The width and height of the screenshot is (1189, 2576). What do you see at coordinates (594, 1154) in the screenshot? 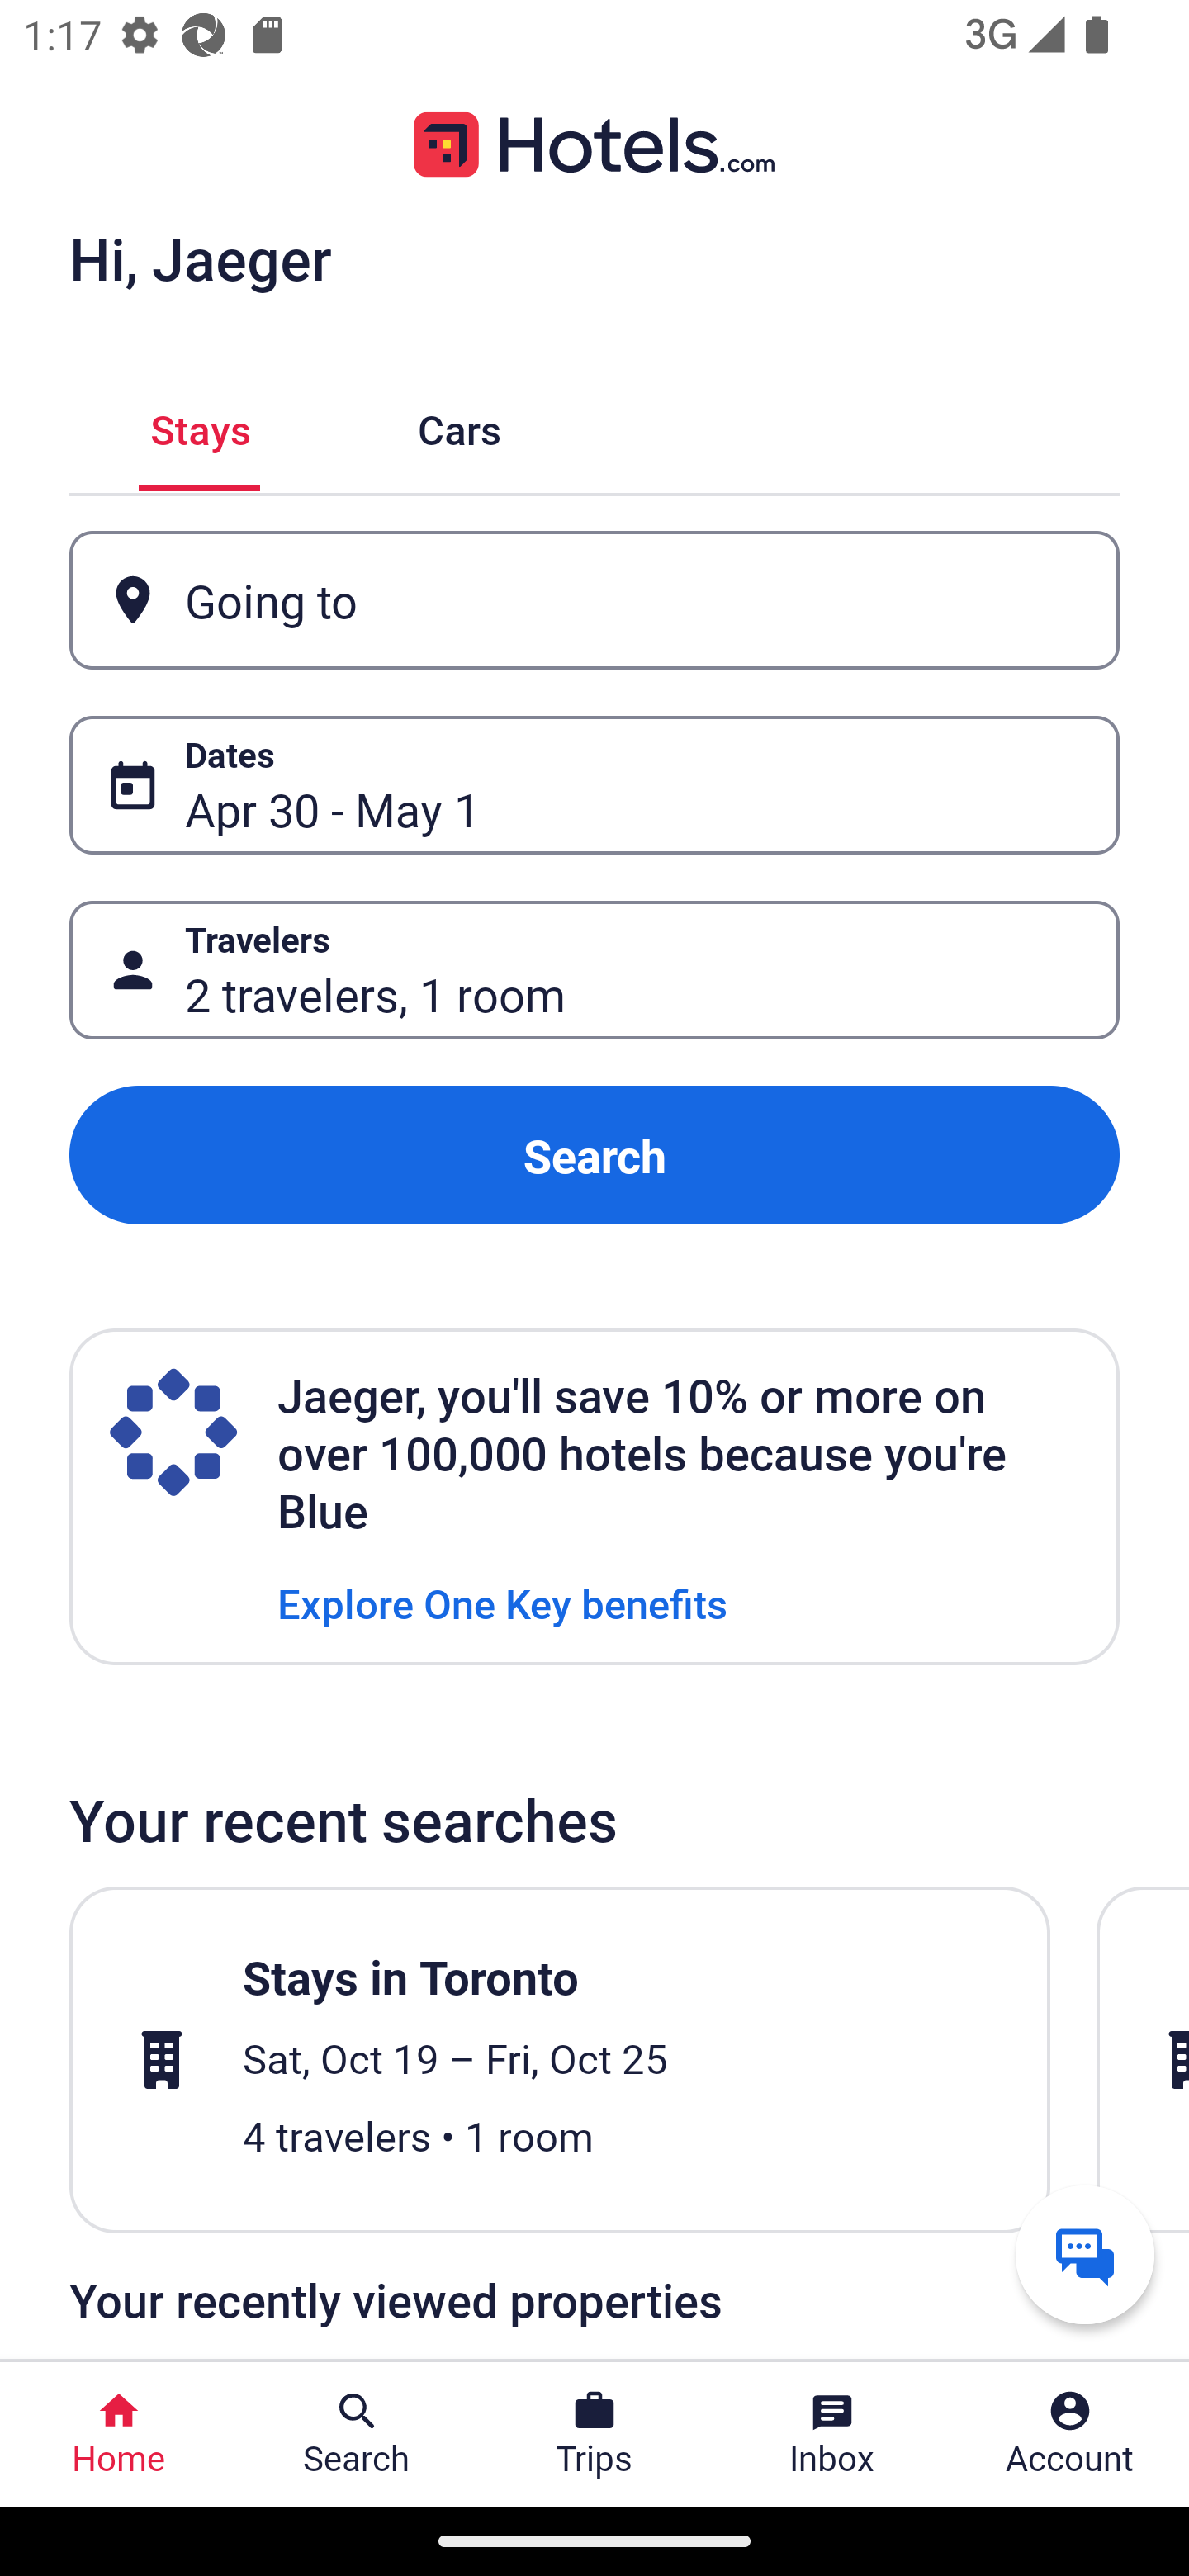
I see `Search` at bounding box center [594, 1154].